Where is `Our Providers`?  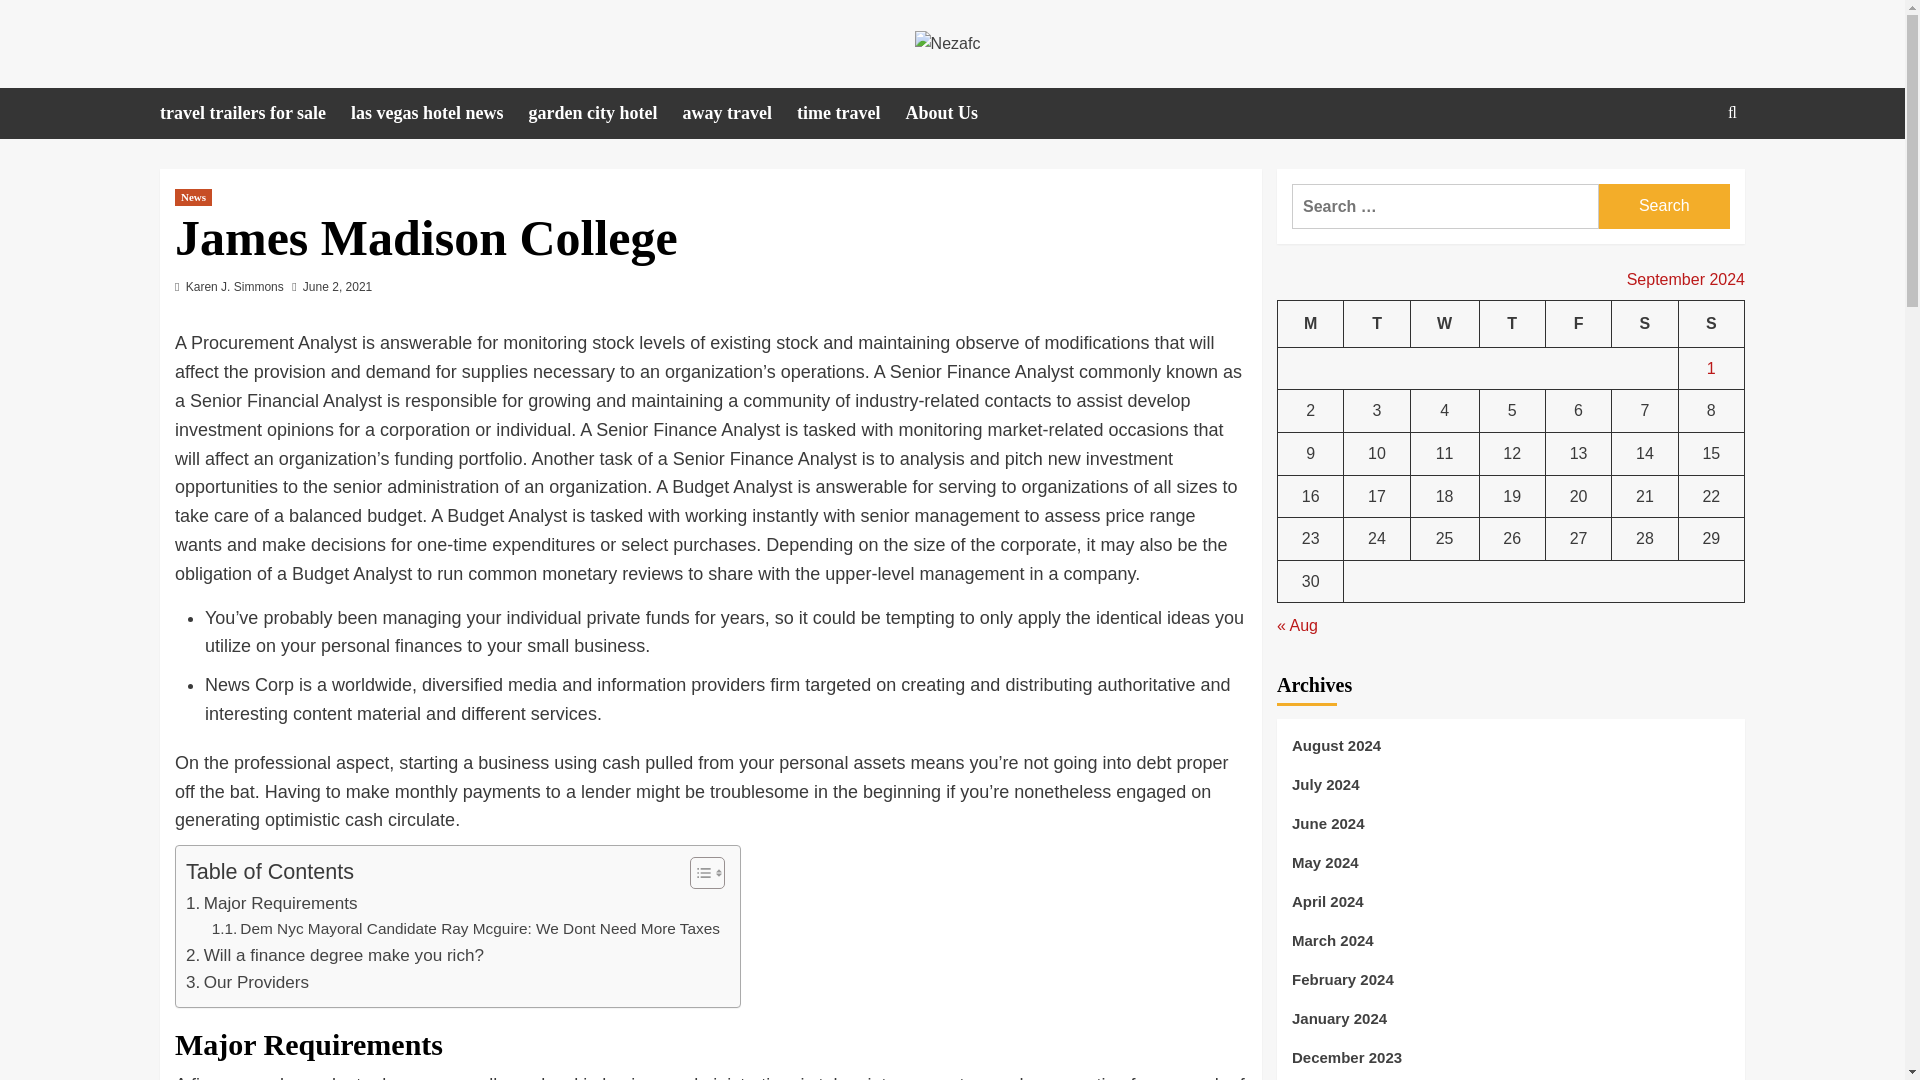
Our Providers is located at coordinates (248, 982).